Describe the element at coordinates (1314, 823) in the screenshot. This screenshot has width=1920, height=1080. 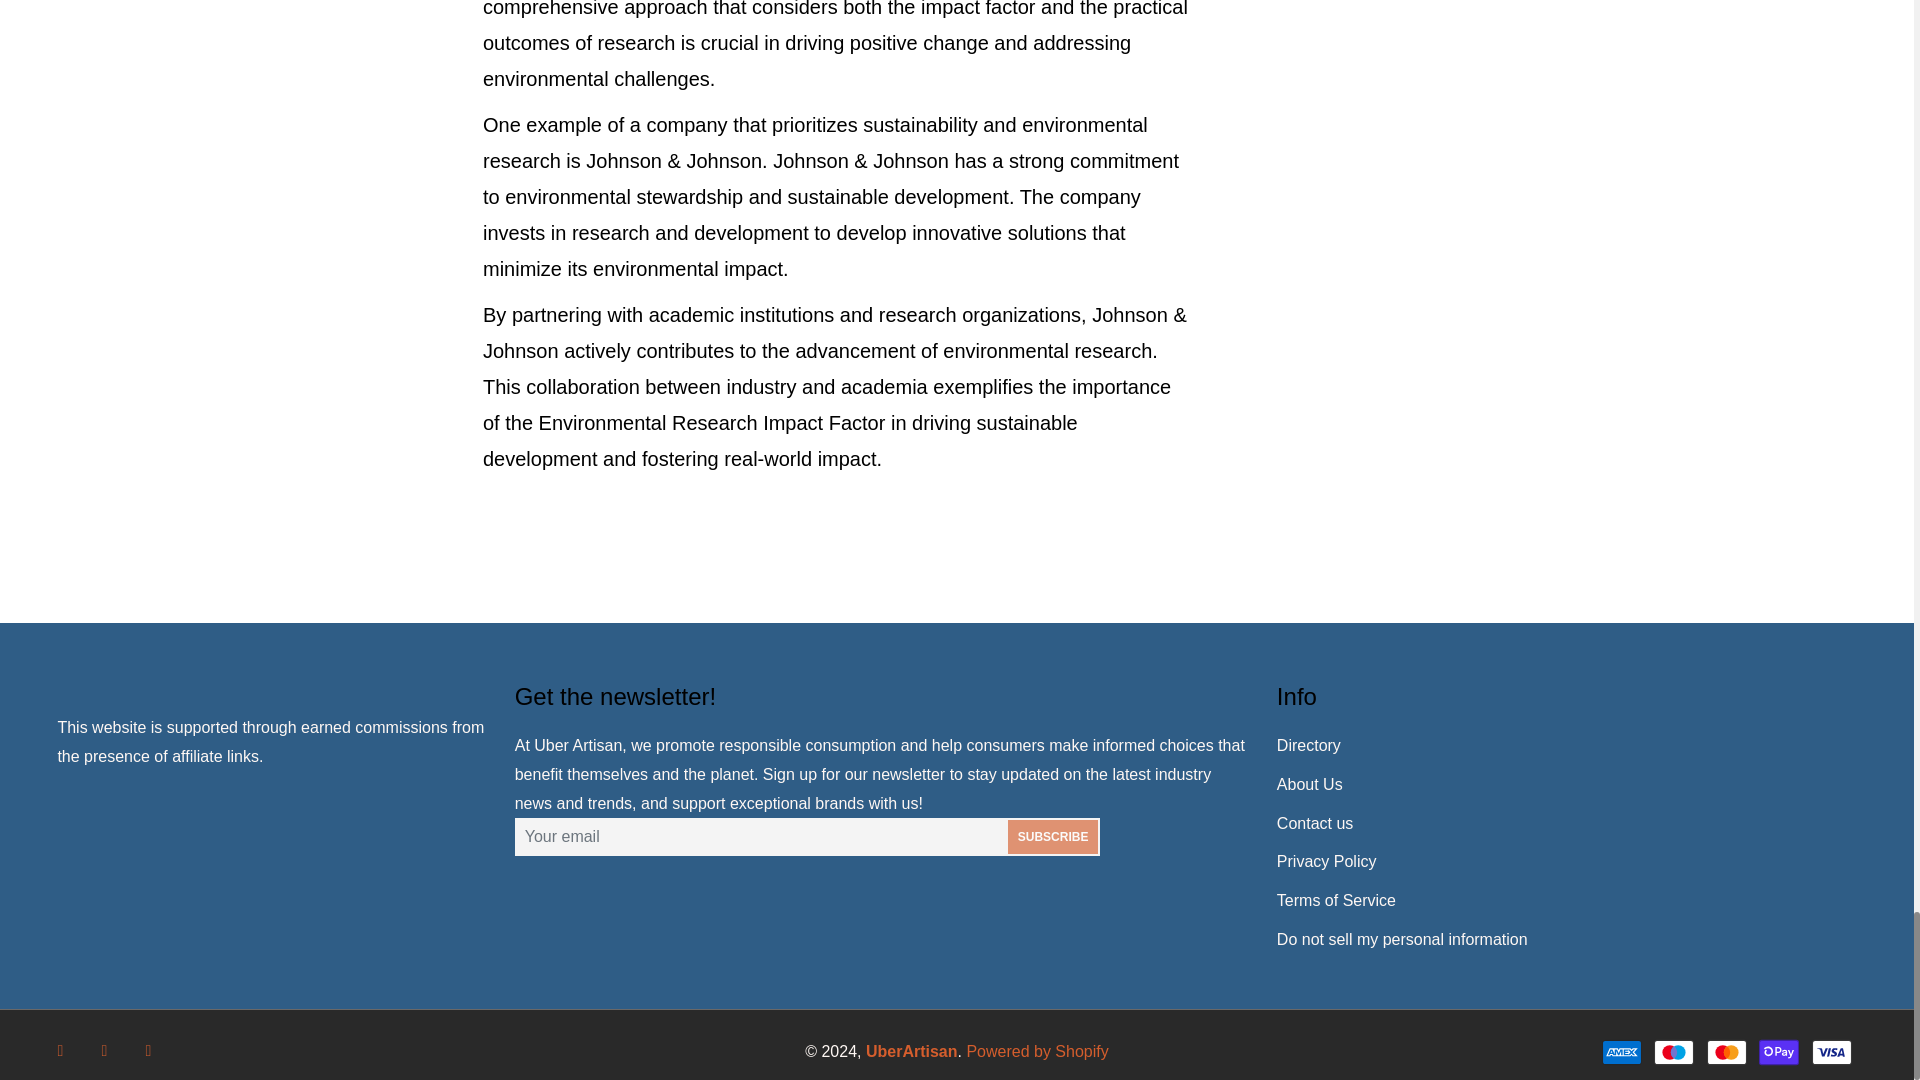
I see `Contact us` at that location.